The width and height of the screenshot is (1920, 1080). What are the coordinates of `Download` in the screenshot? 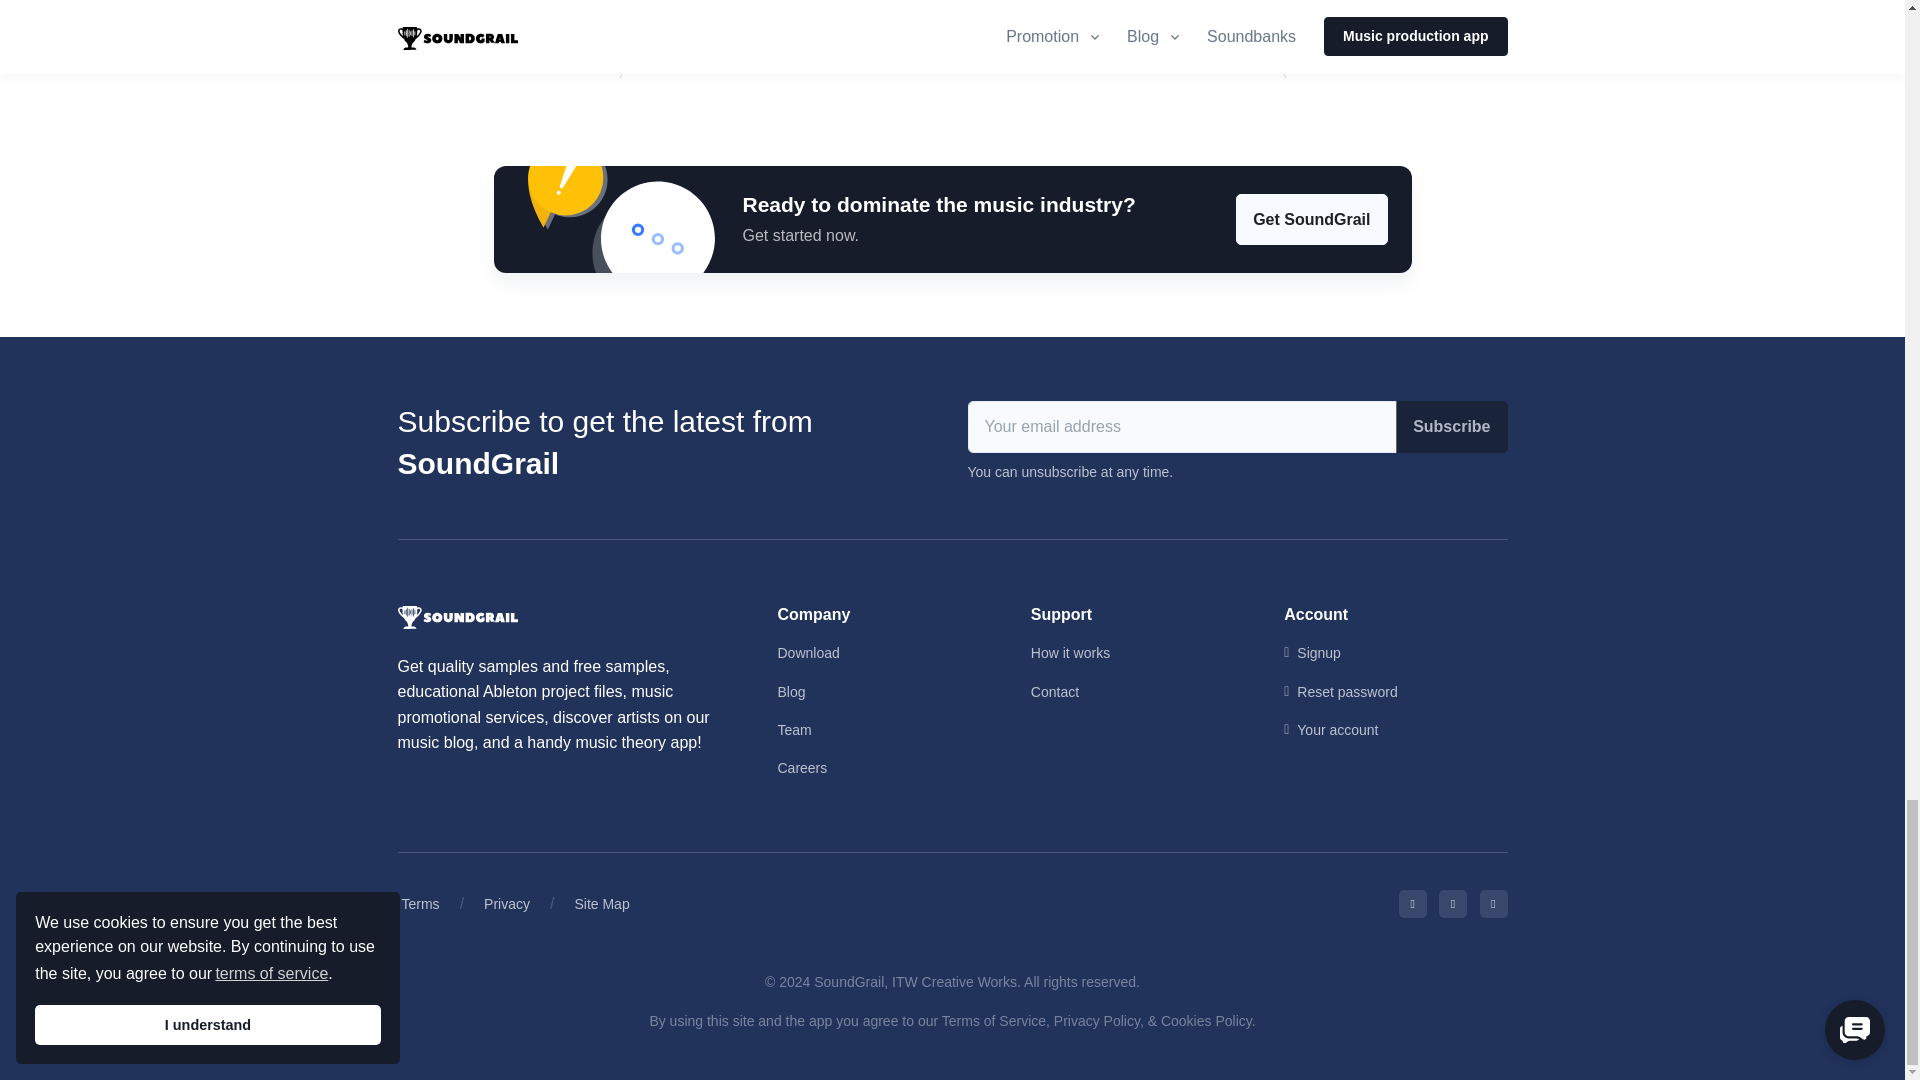 It's located at (888, 652).